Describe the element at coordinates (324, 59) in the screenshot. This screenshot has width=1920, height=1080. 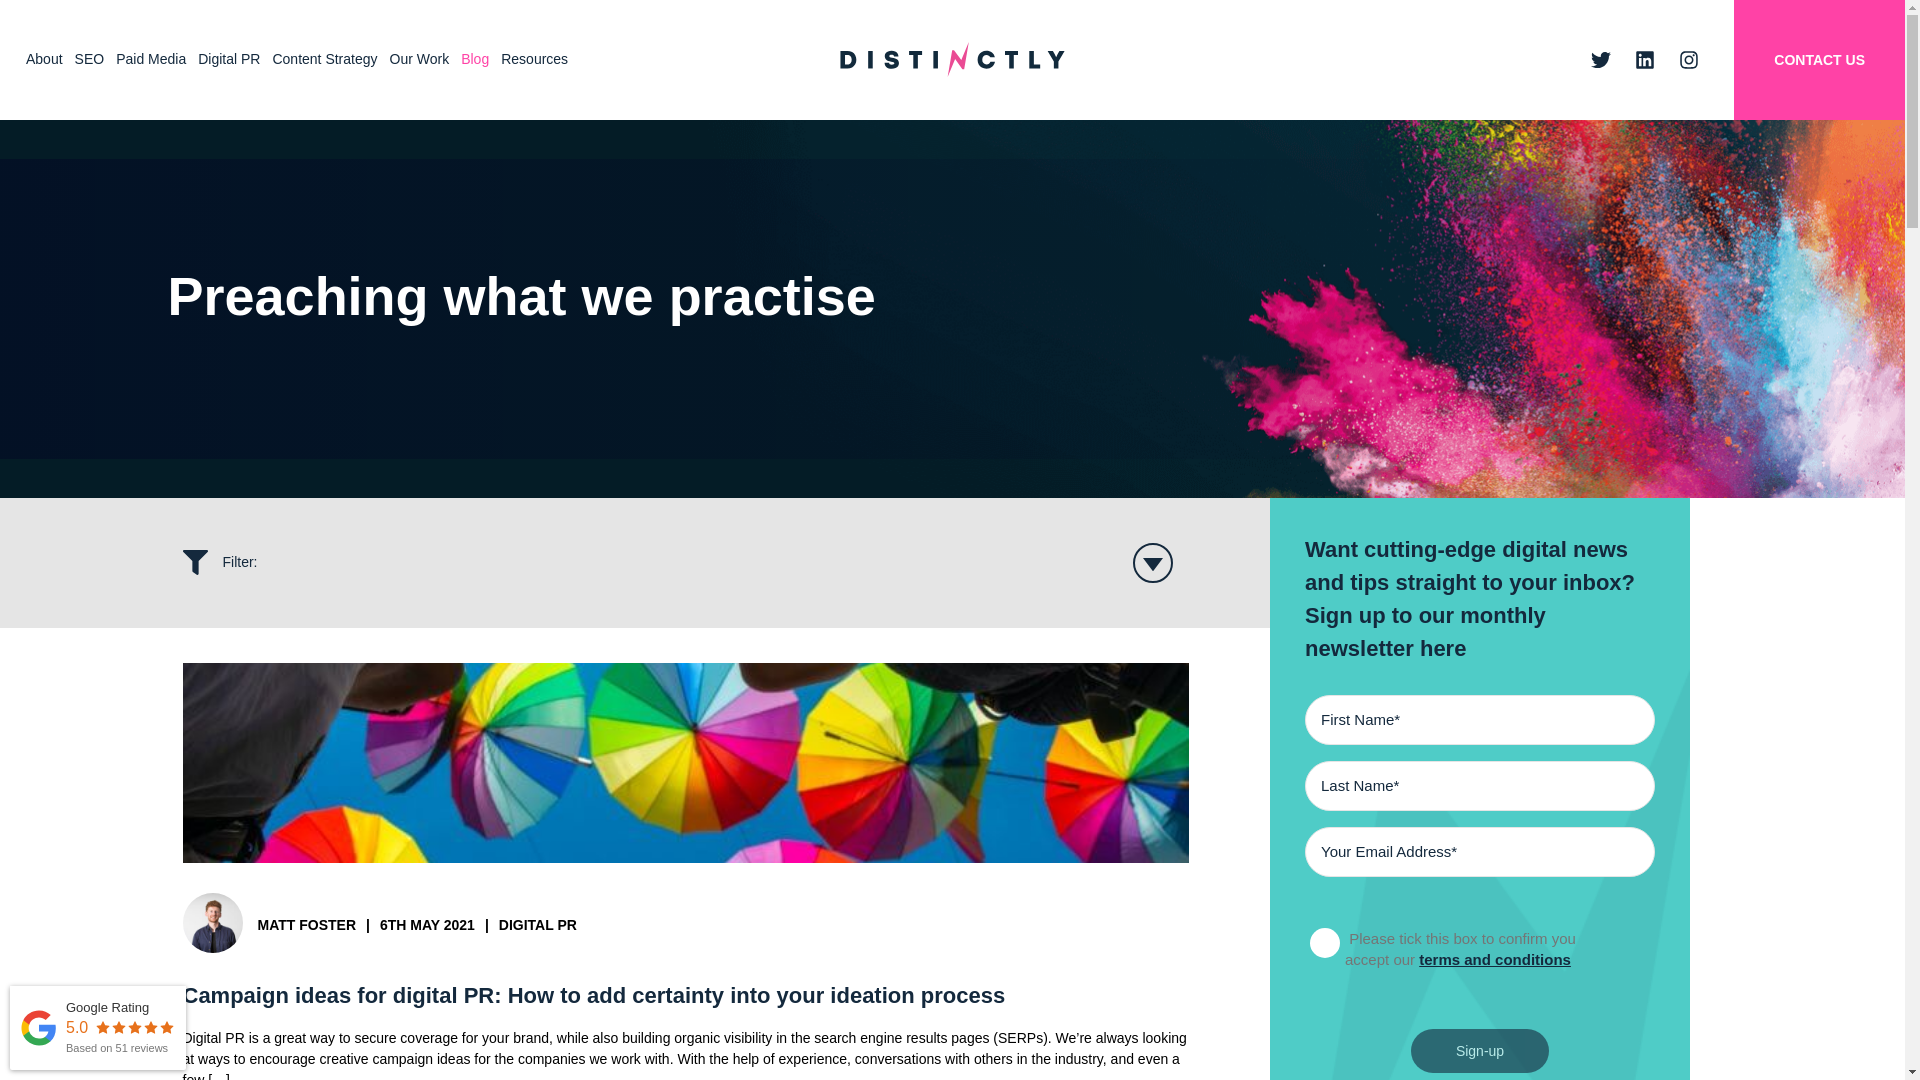
I see `Content Strategy` at that location.